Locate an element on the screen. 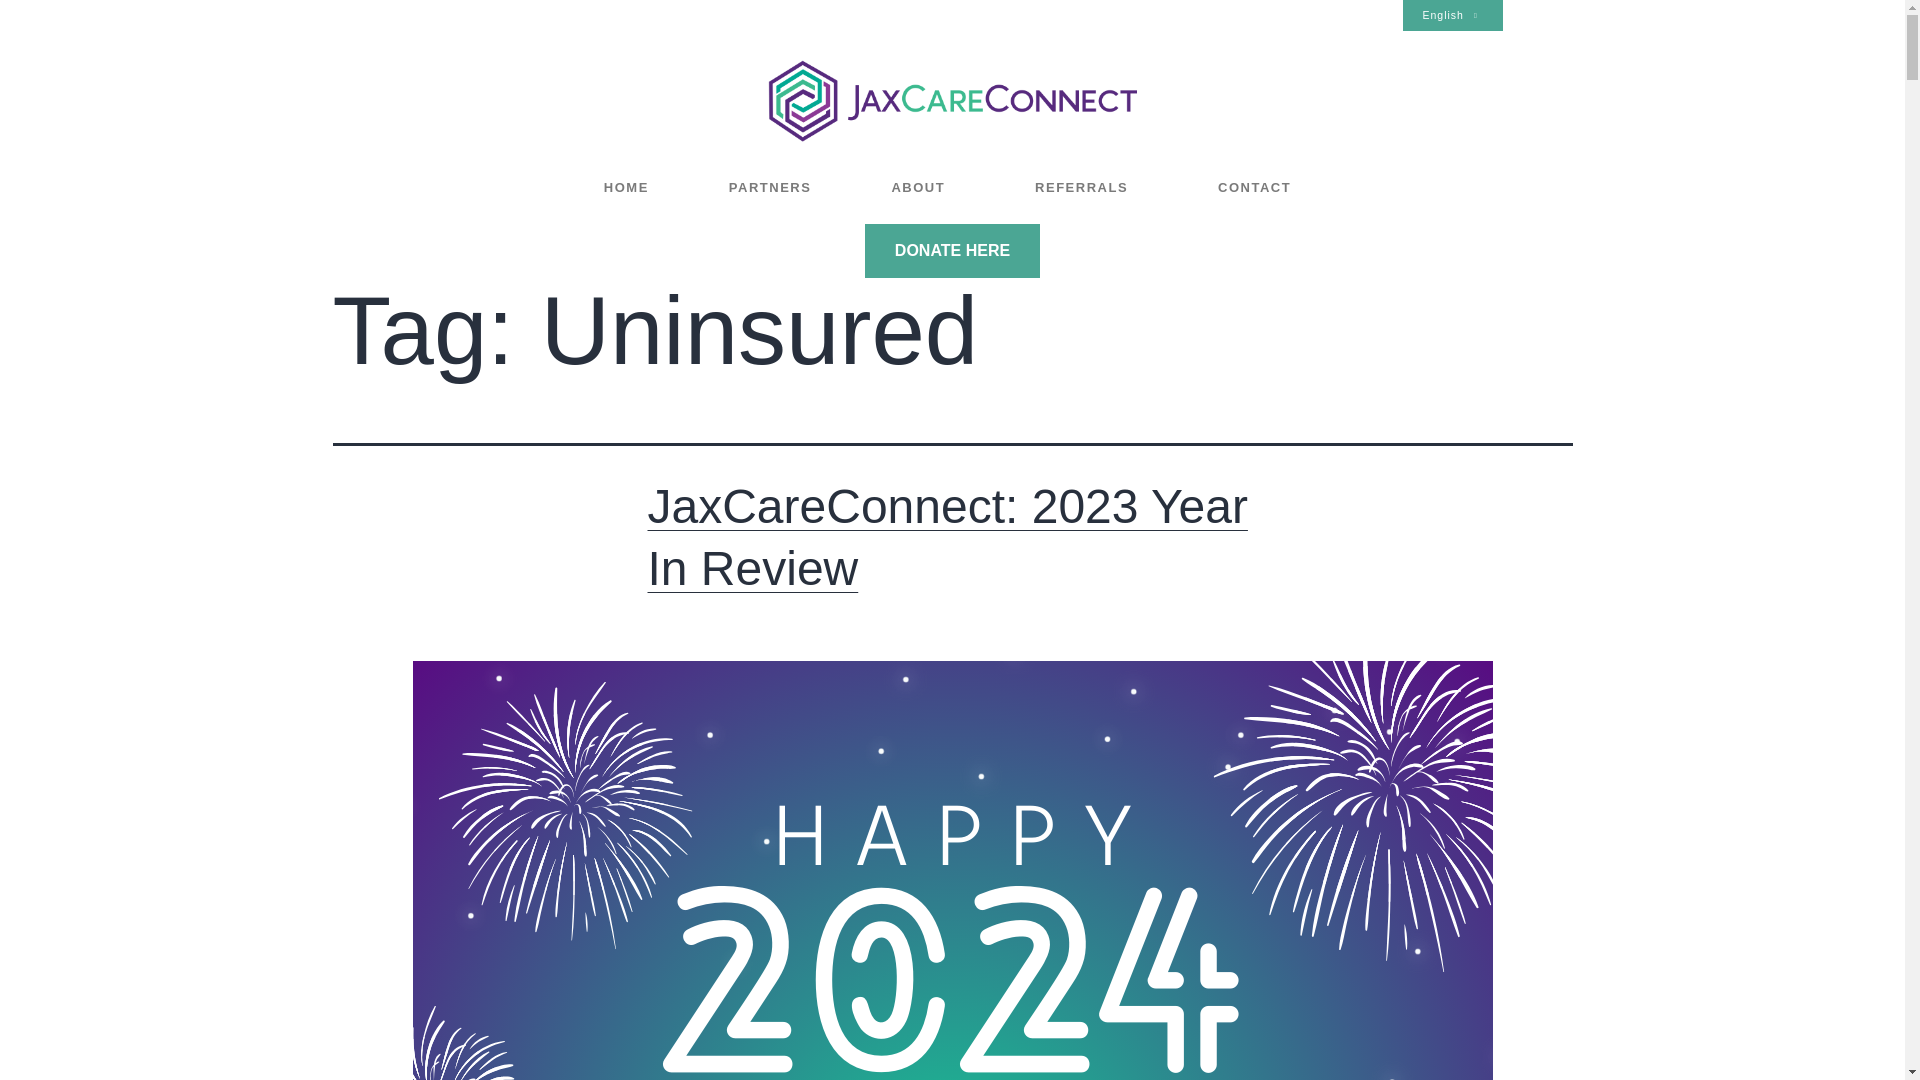 The image size is (1920, 1080). JaxCareConnect: 2023 Year In Review is located at coordinates (948, 537).